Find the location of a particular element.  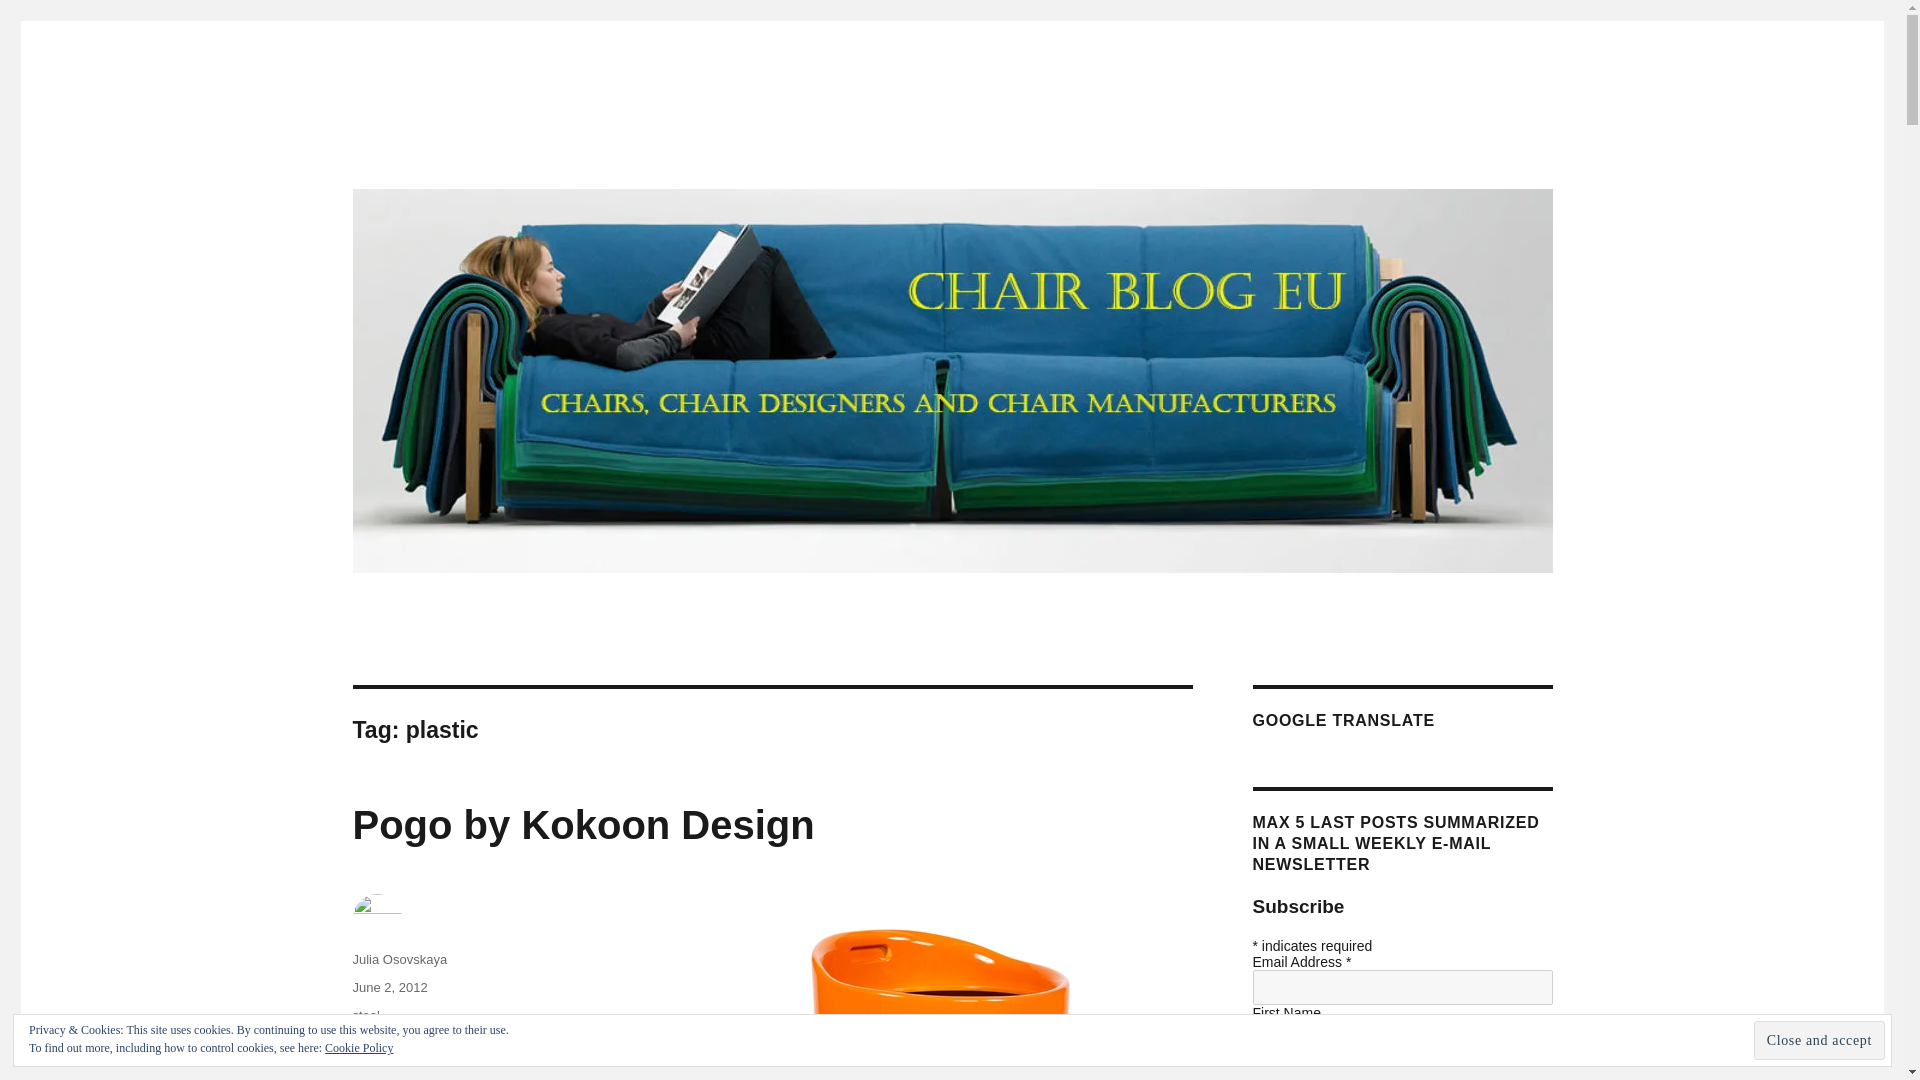

stool is located at coordinates (388, 986).